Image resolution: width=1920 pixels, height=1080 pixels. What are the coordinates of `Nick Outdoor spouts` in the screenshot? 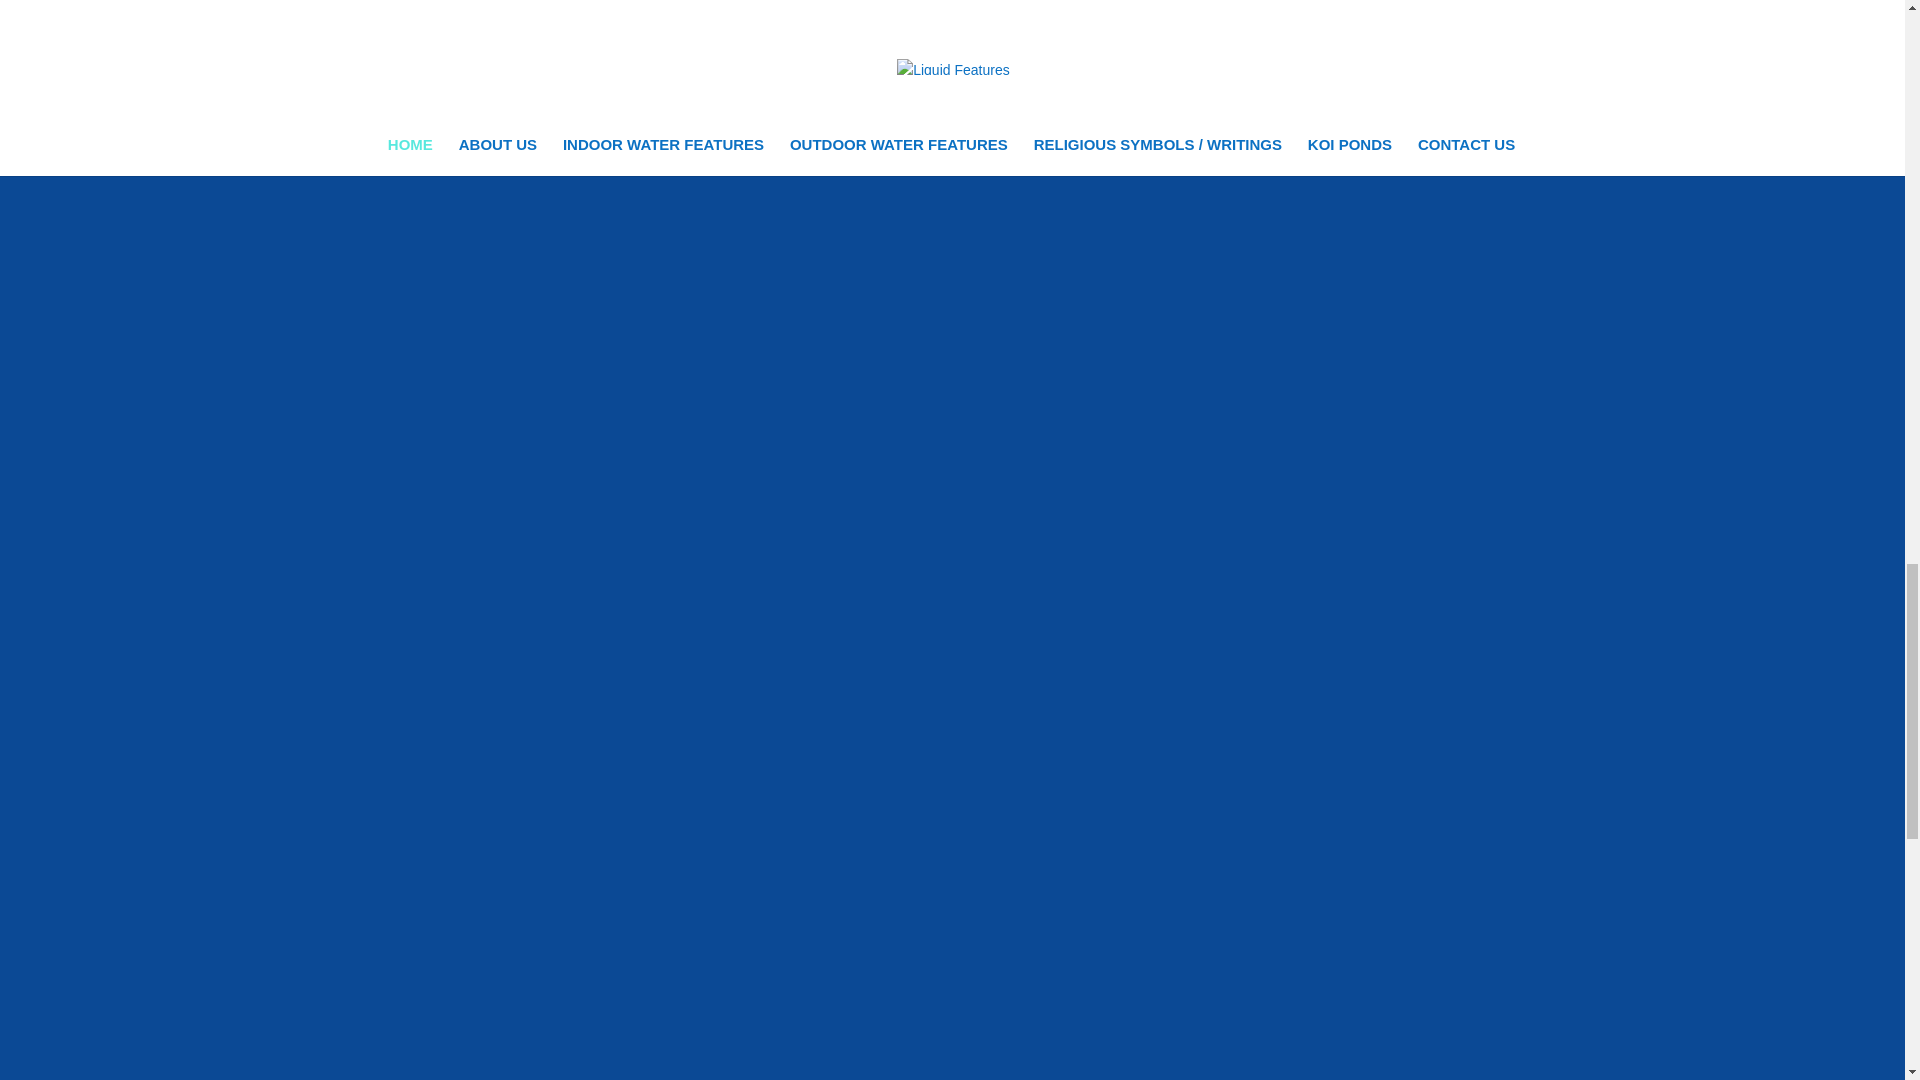 It's located at (1221, 551).